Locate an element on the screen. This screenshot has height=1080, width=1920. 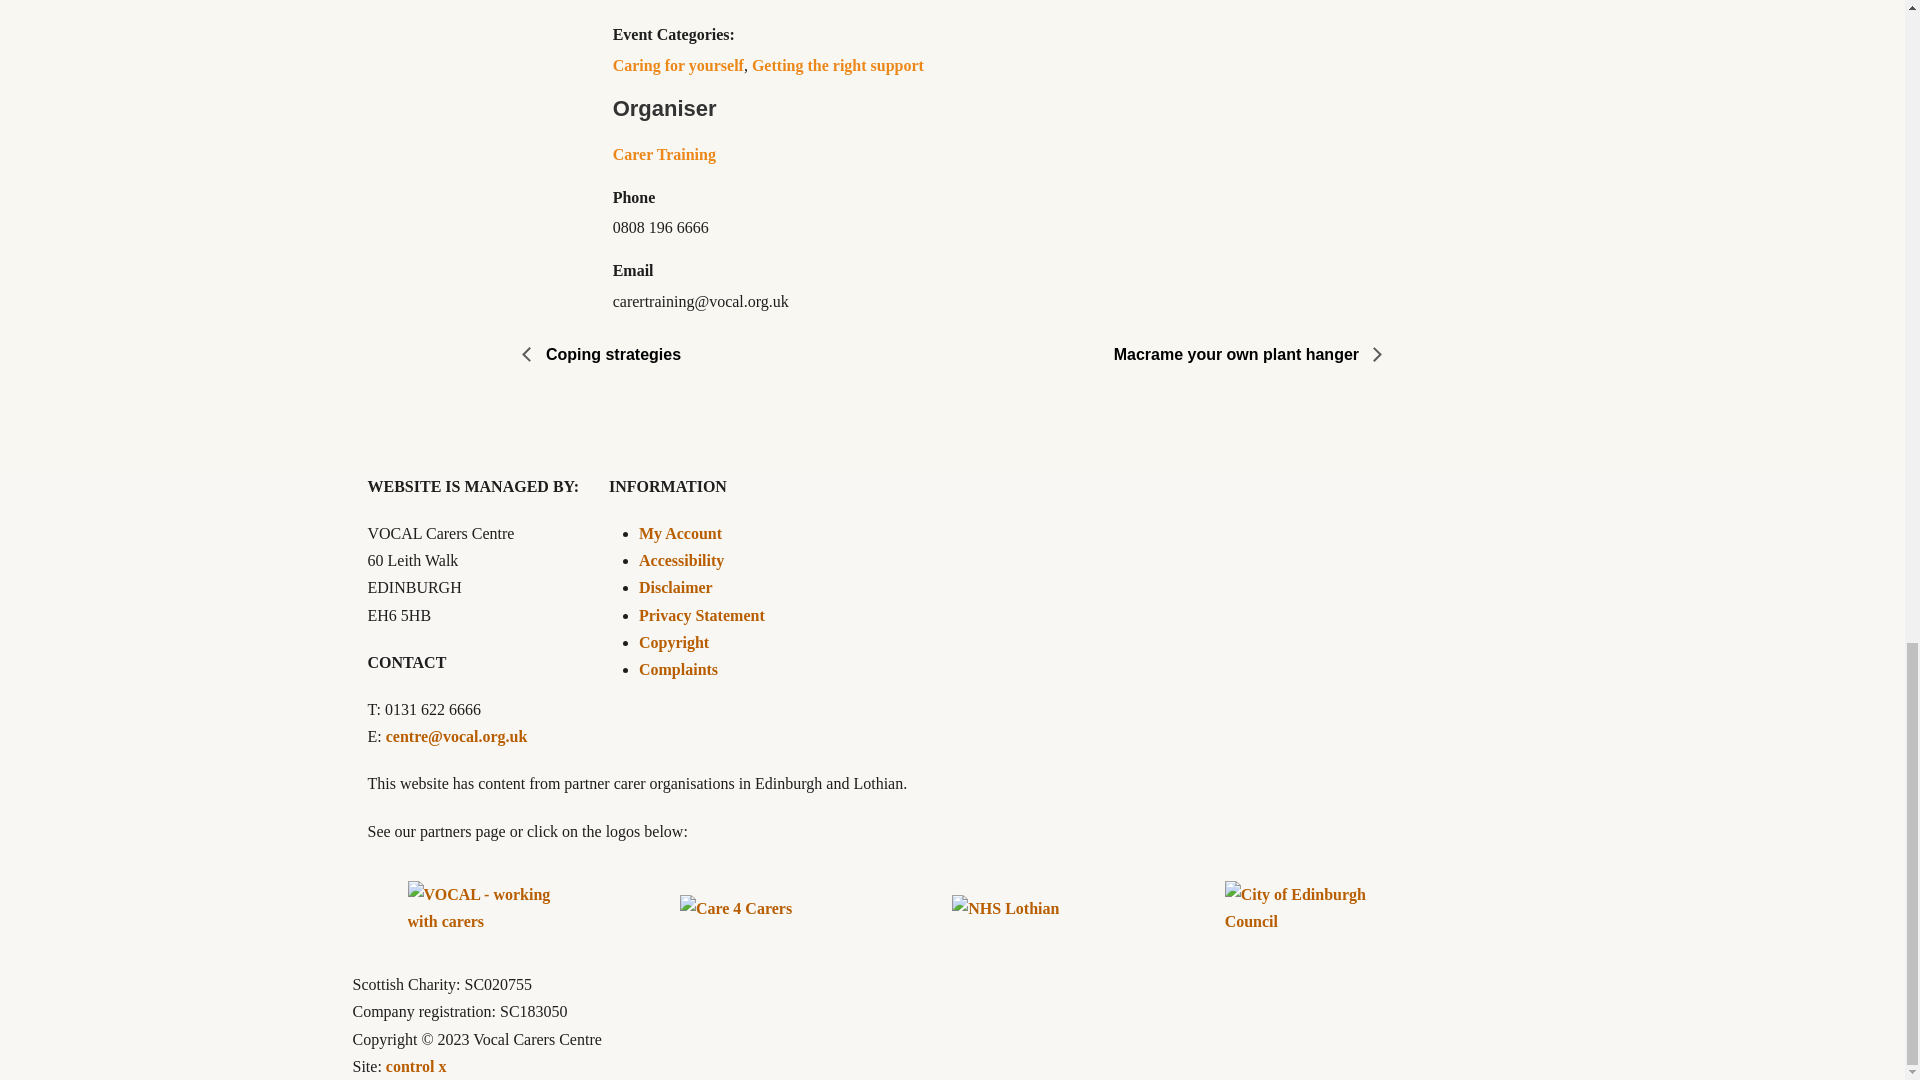
Carer Training is located at coordinates (664, 154).